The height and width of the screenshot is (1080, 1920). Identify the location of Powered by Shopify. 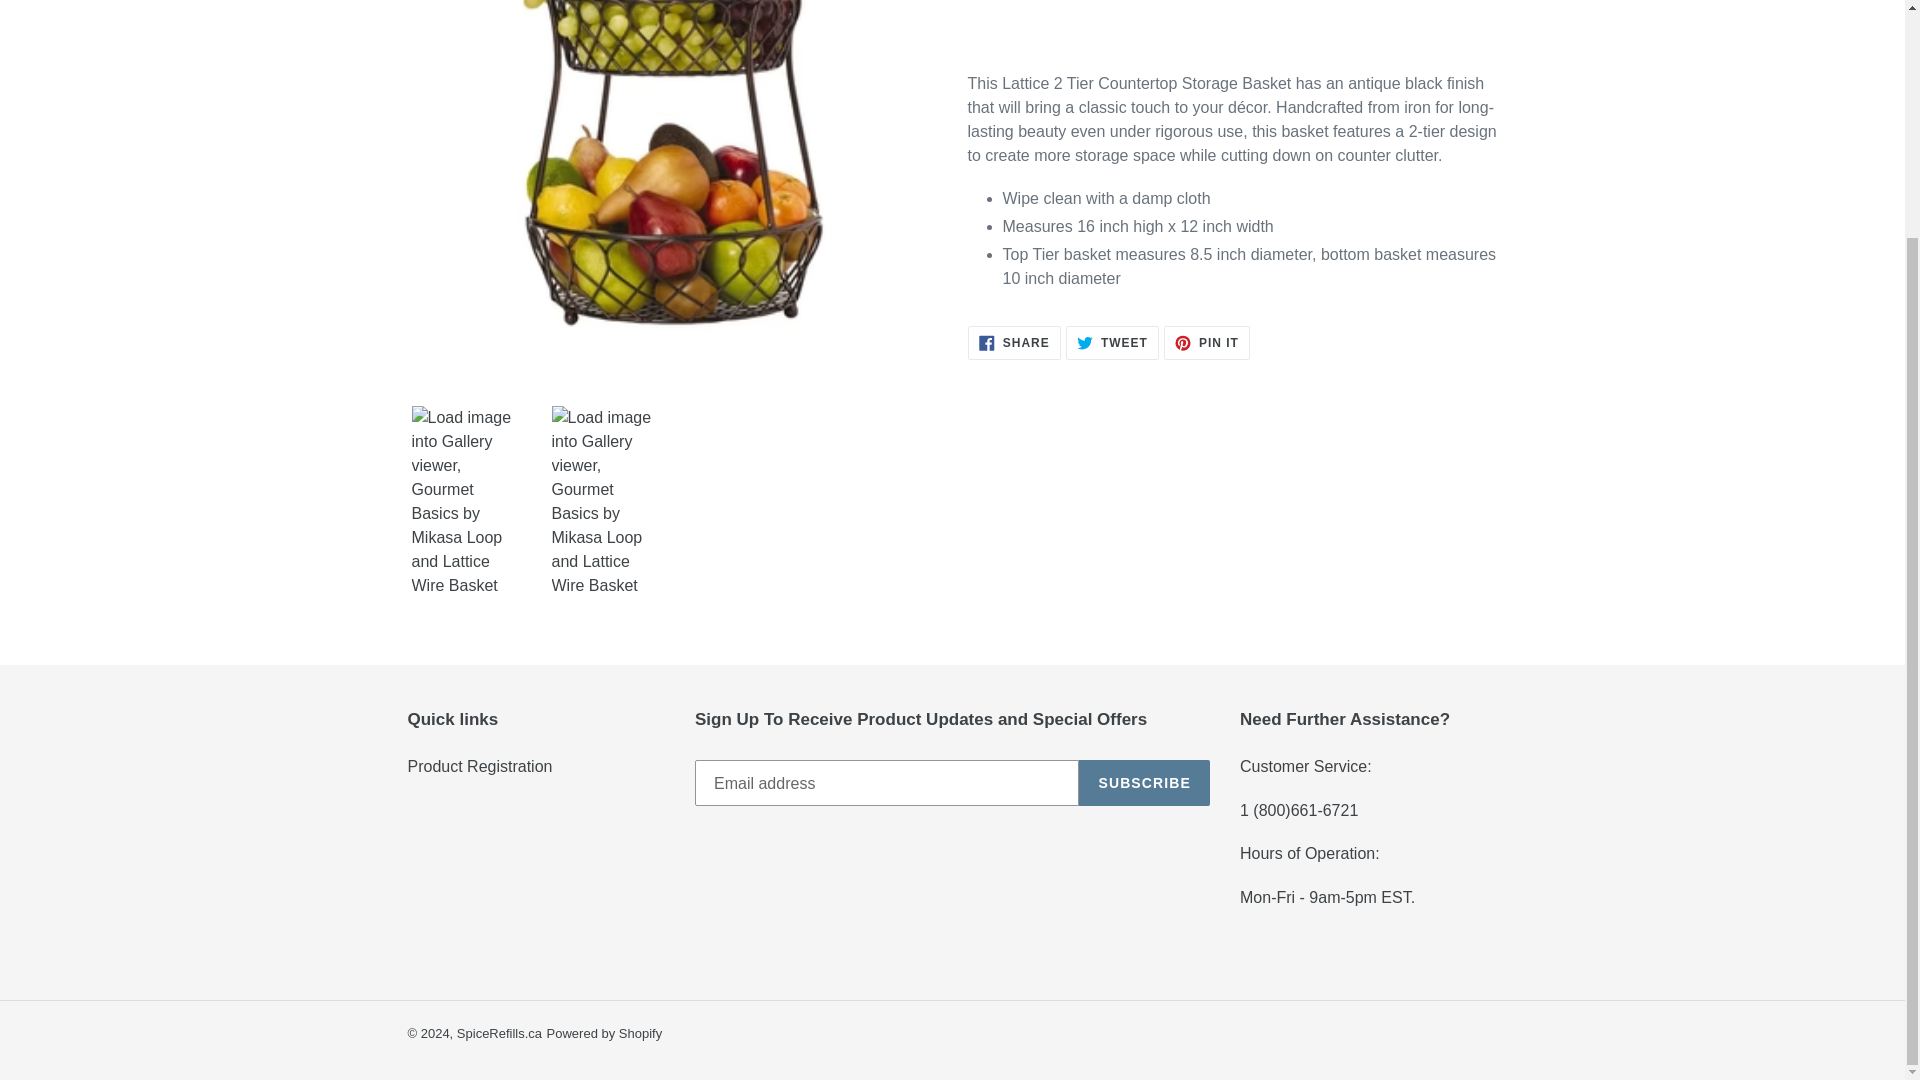
(604, 1034).